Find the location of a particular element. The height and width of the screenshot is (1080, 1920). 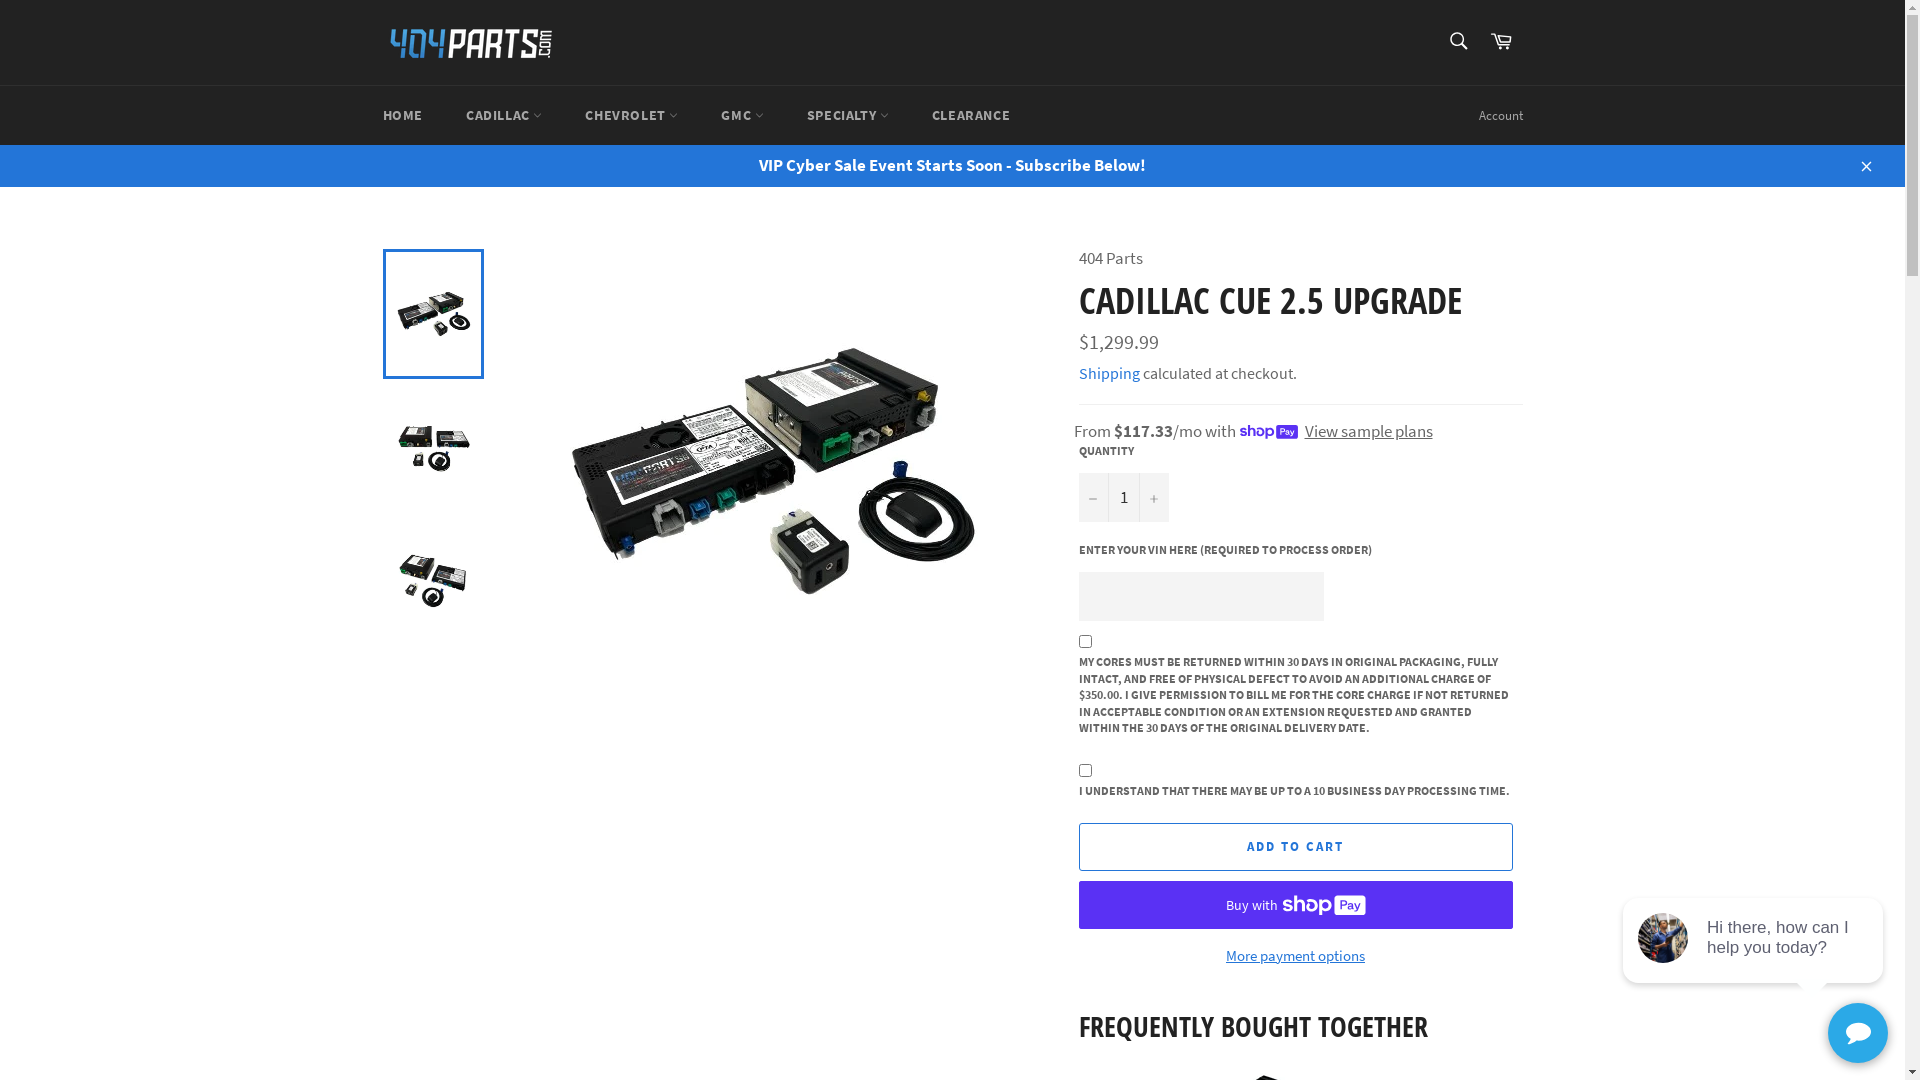

CHEVROLET is located at coordinates (632, 116).